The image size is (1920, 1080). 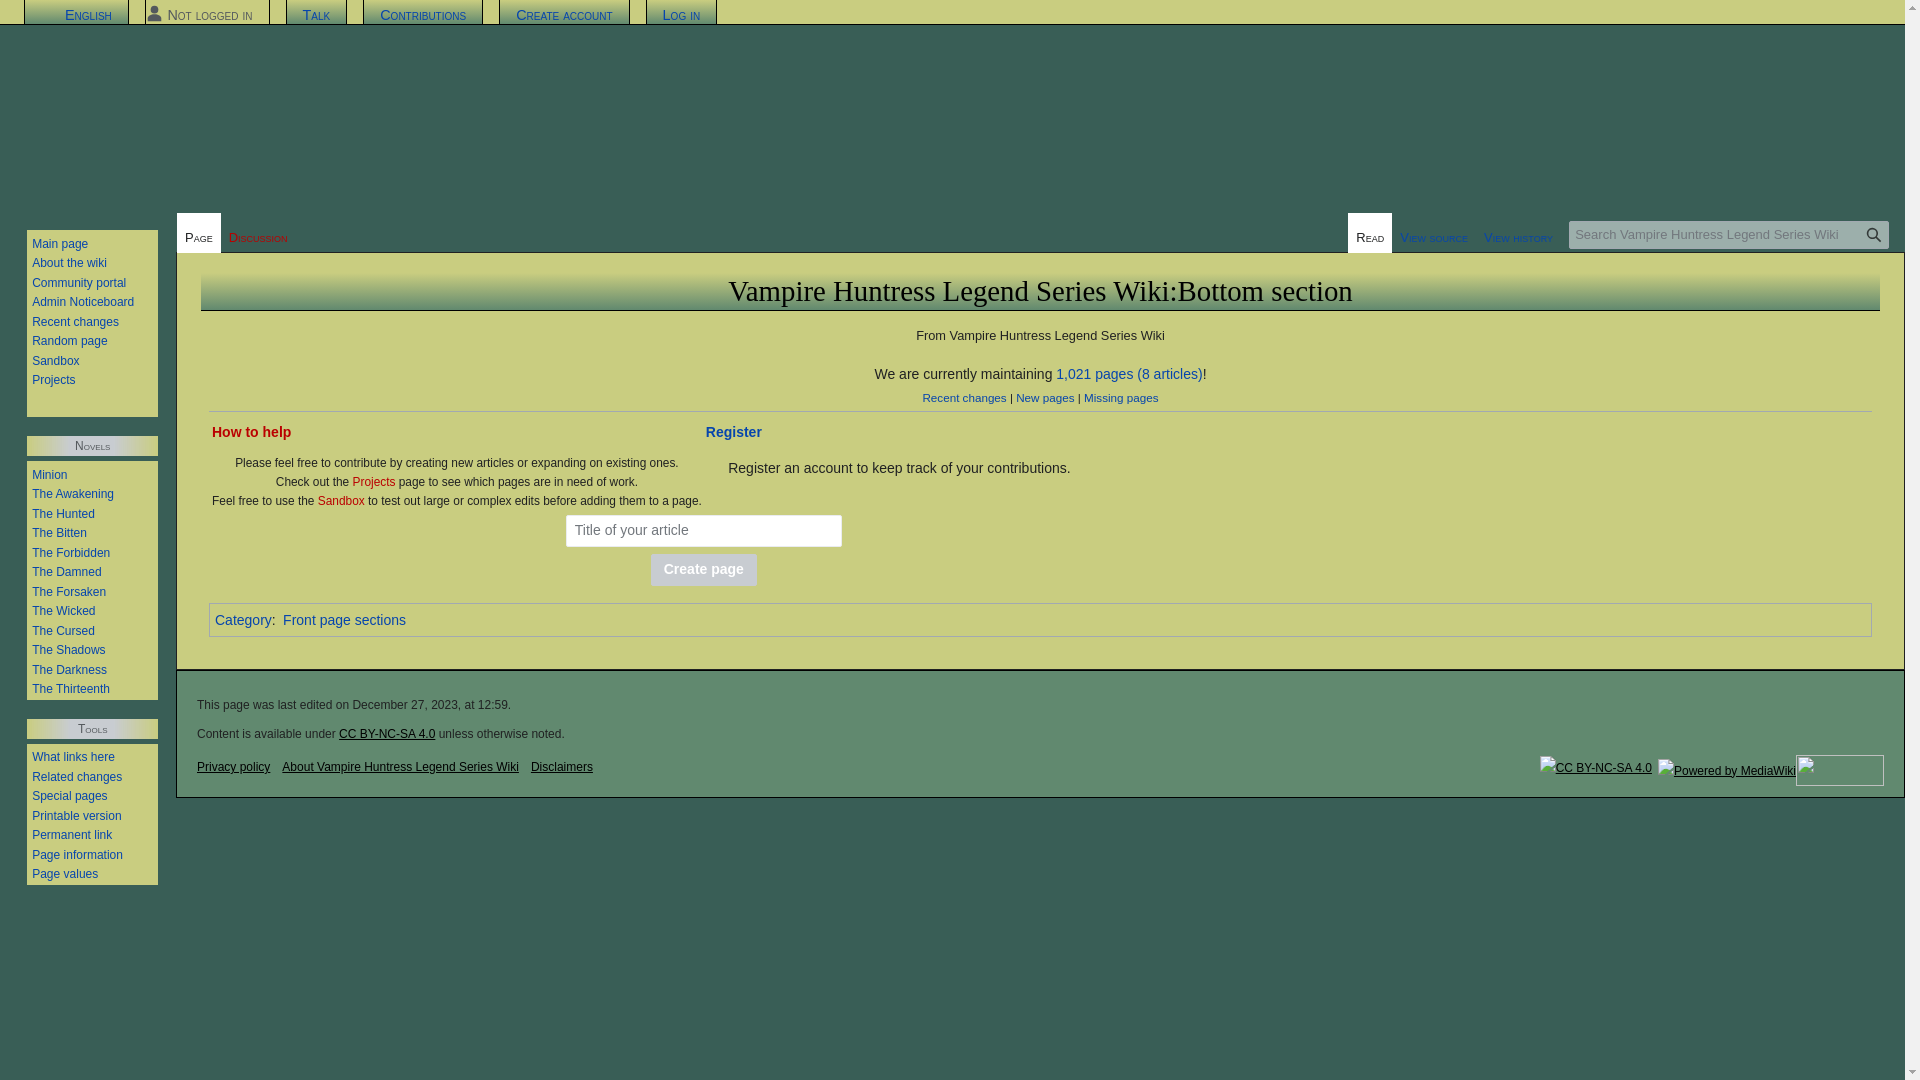 I want to click on Admin Noticeboard, so click(x=83, y=301).